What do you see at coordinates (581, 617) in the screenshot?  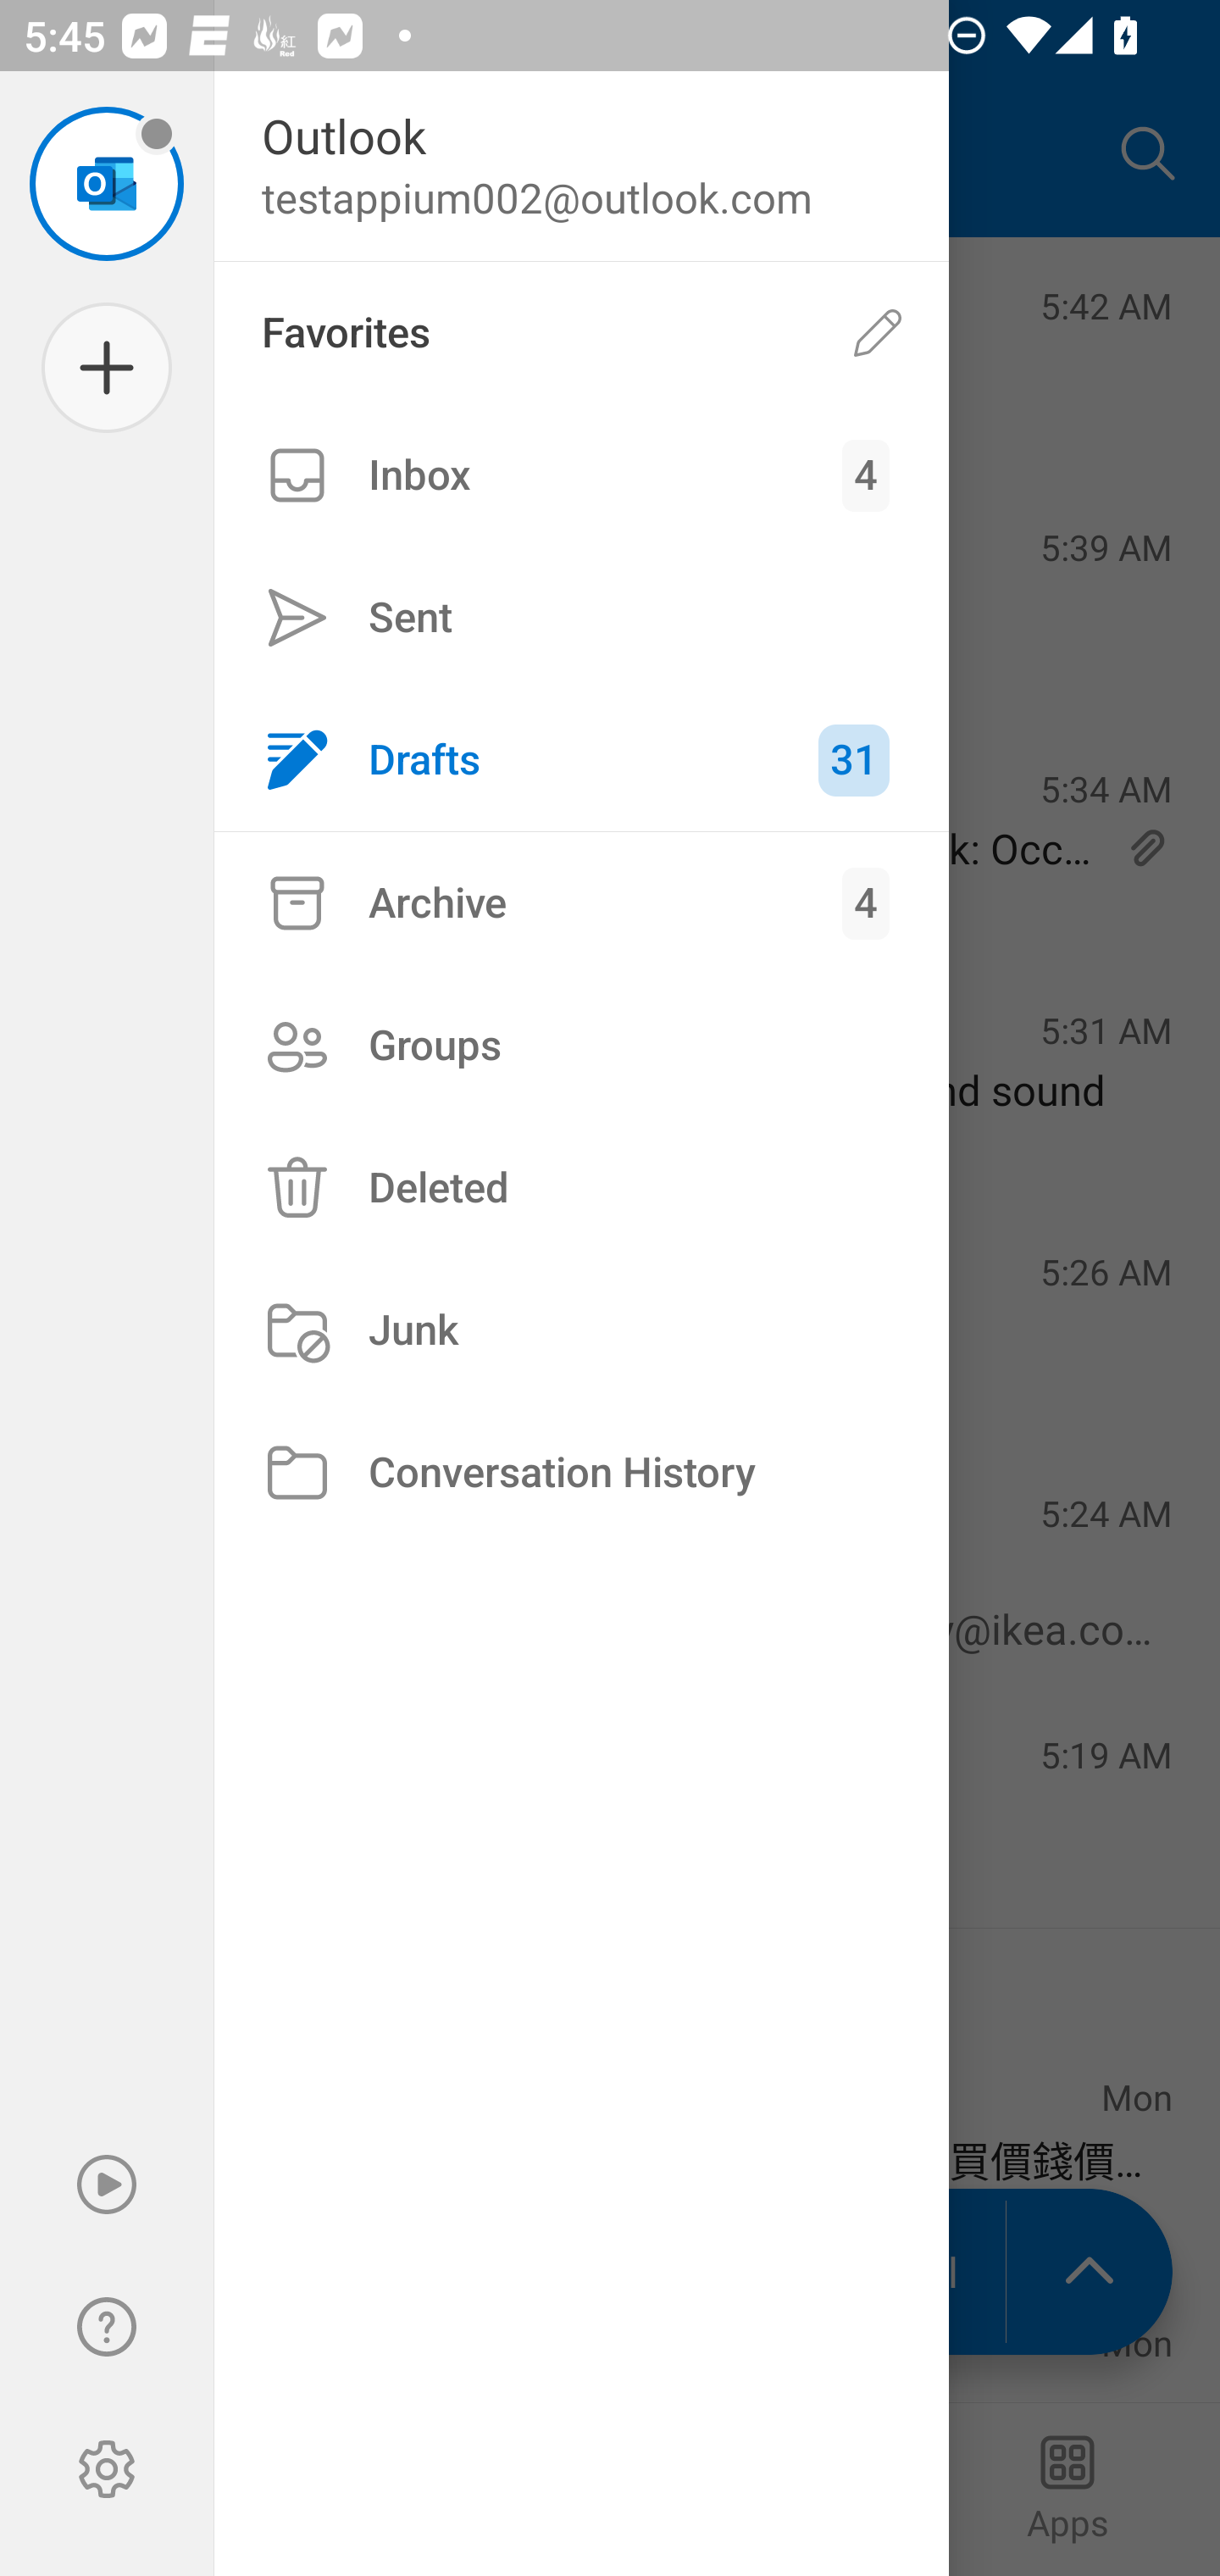 I see `Sent` at bounding box center [581, 617].